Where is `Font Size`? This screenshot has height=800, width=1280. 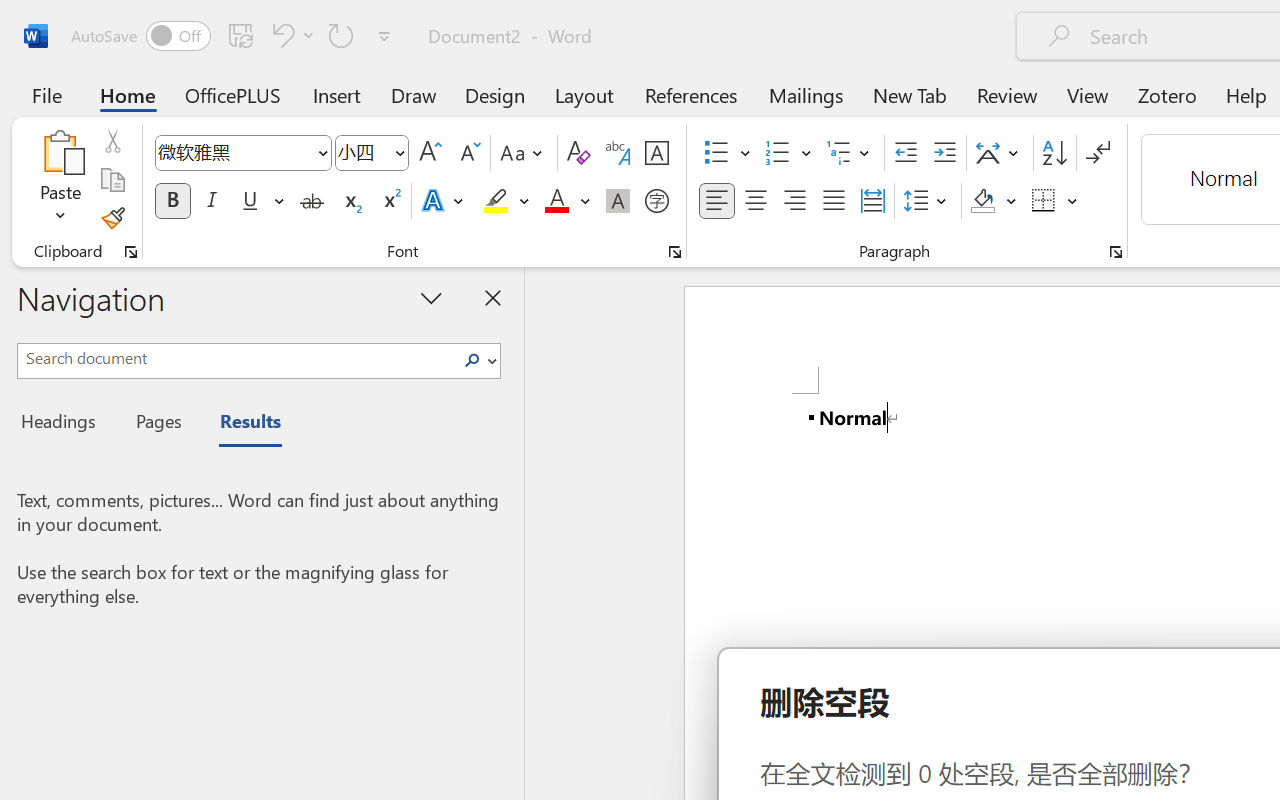 Font Size is located at coordinates (372, 153).